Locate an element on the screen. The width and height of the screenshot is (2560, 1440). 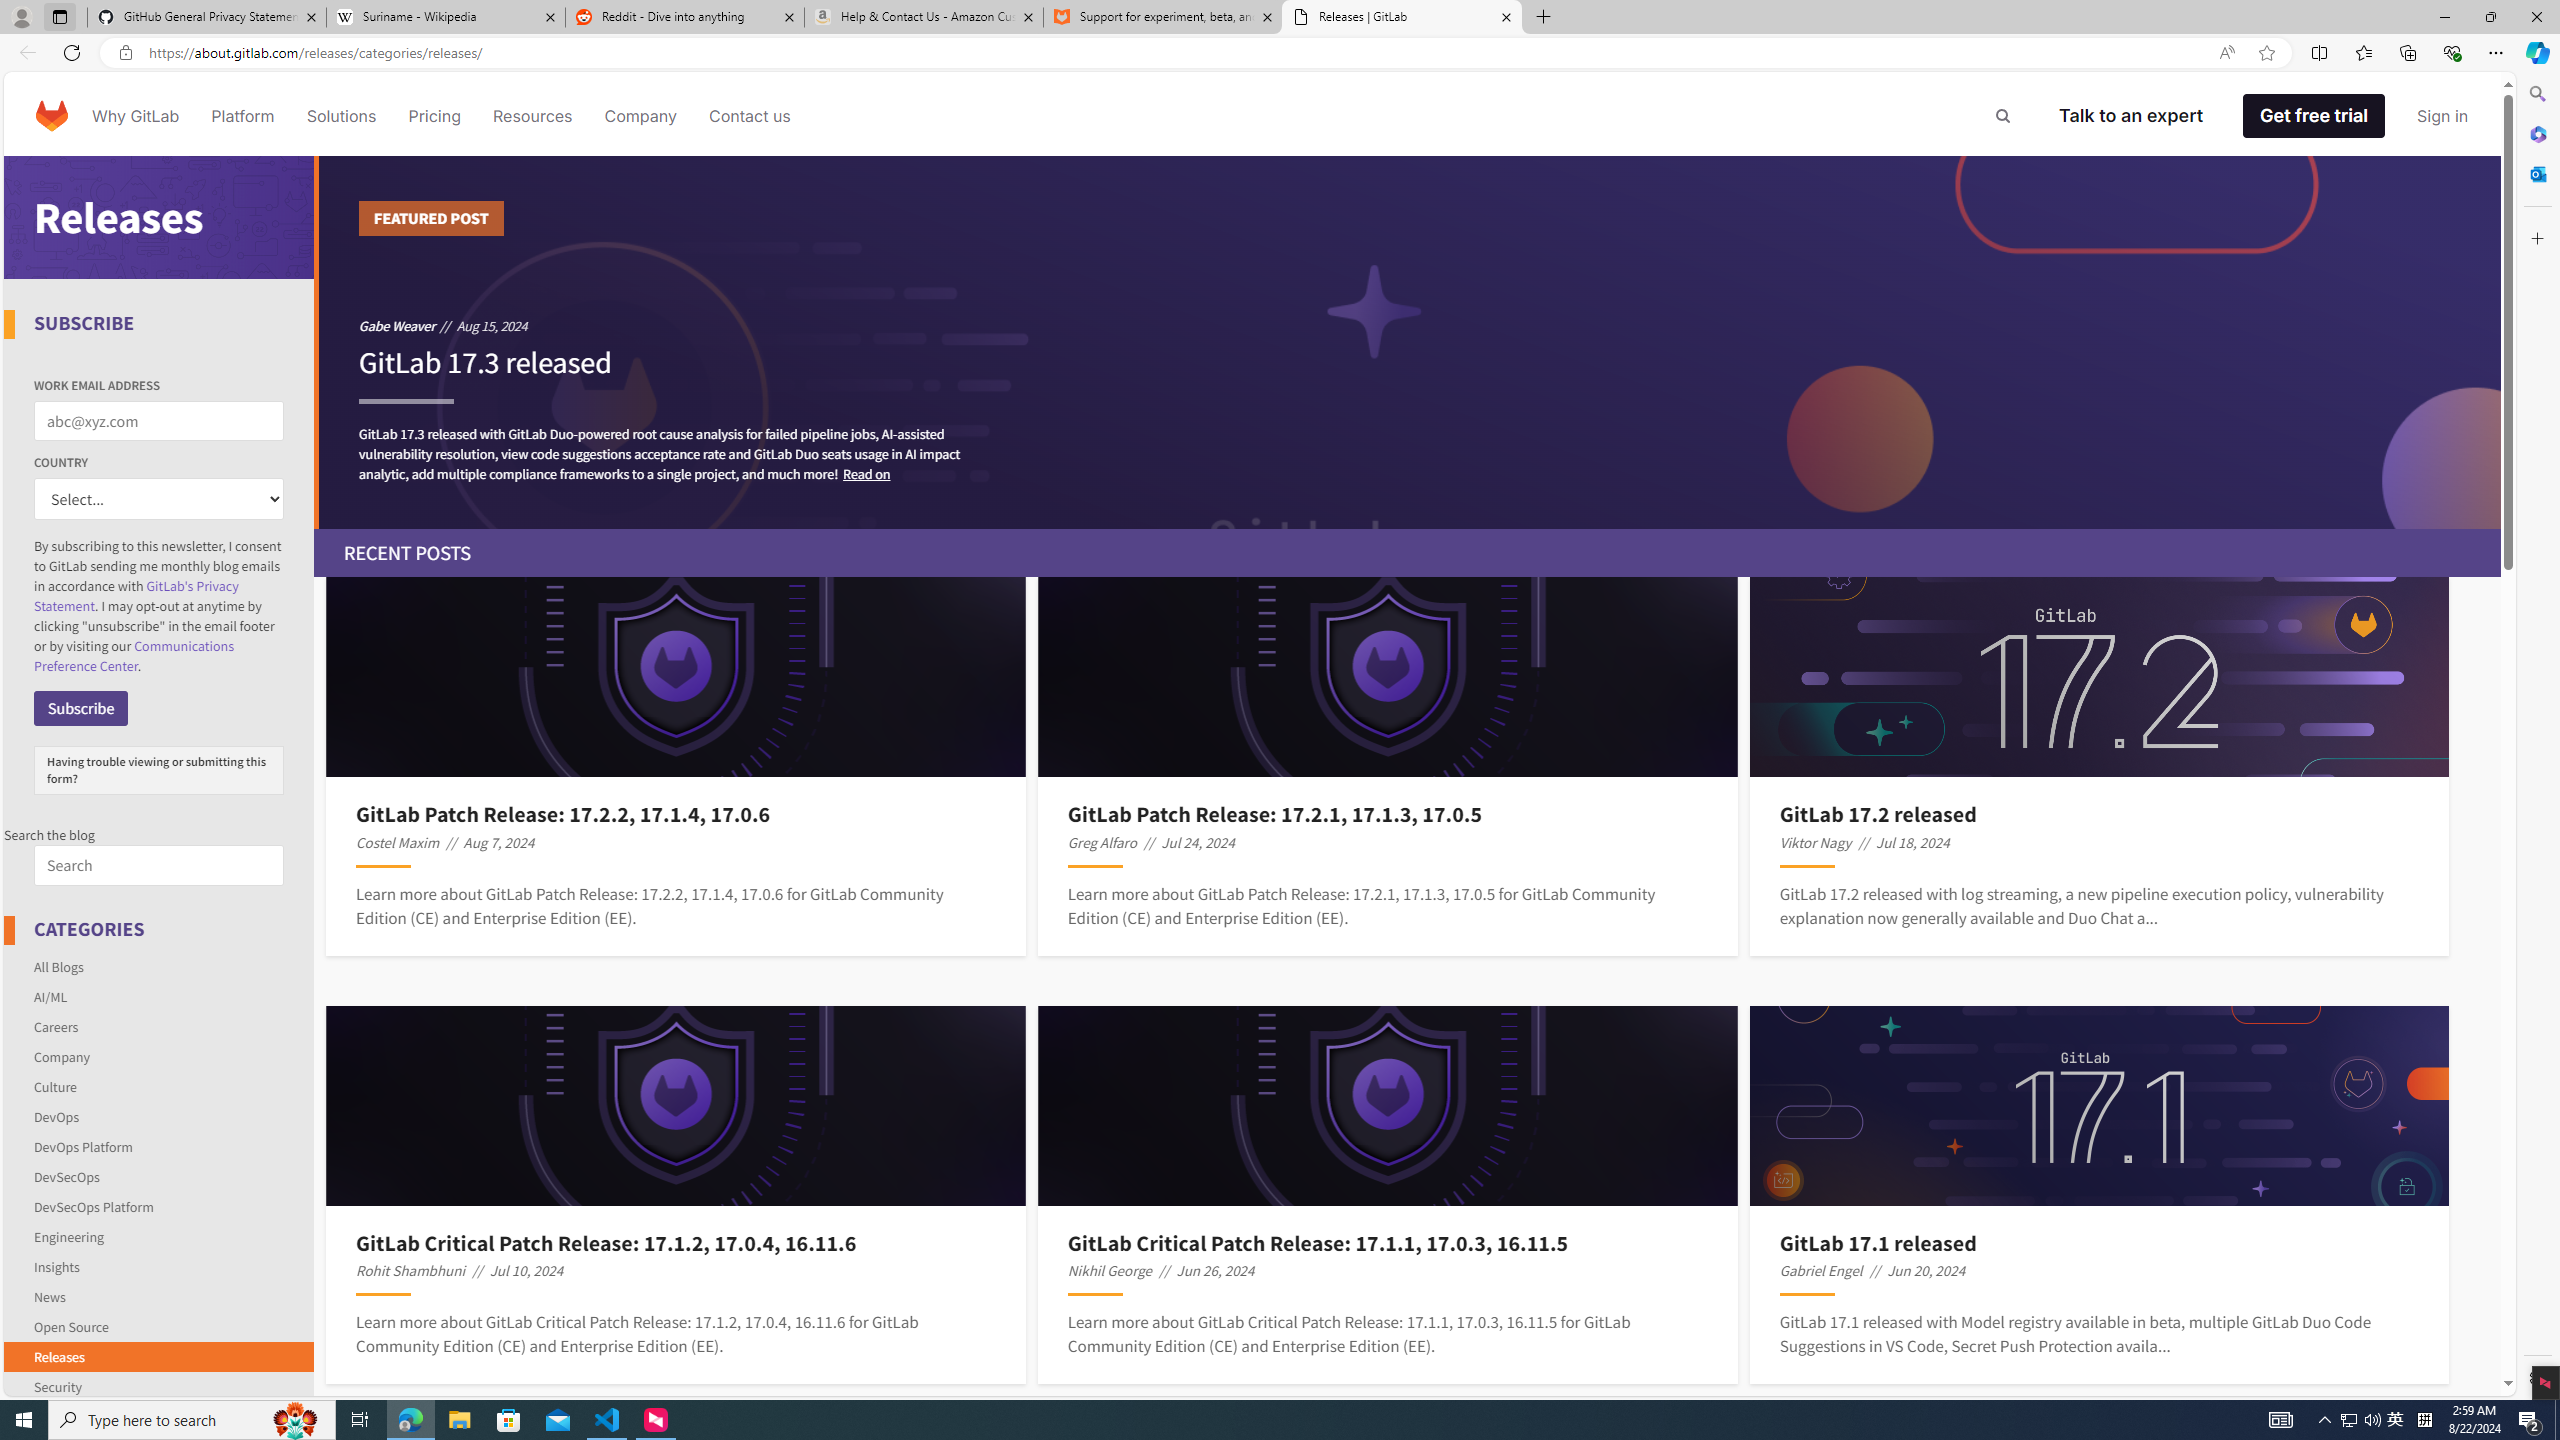
Talk to an expert is located at coordinates (2130, 116).